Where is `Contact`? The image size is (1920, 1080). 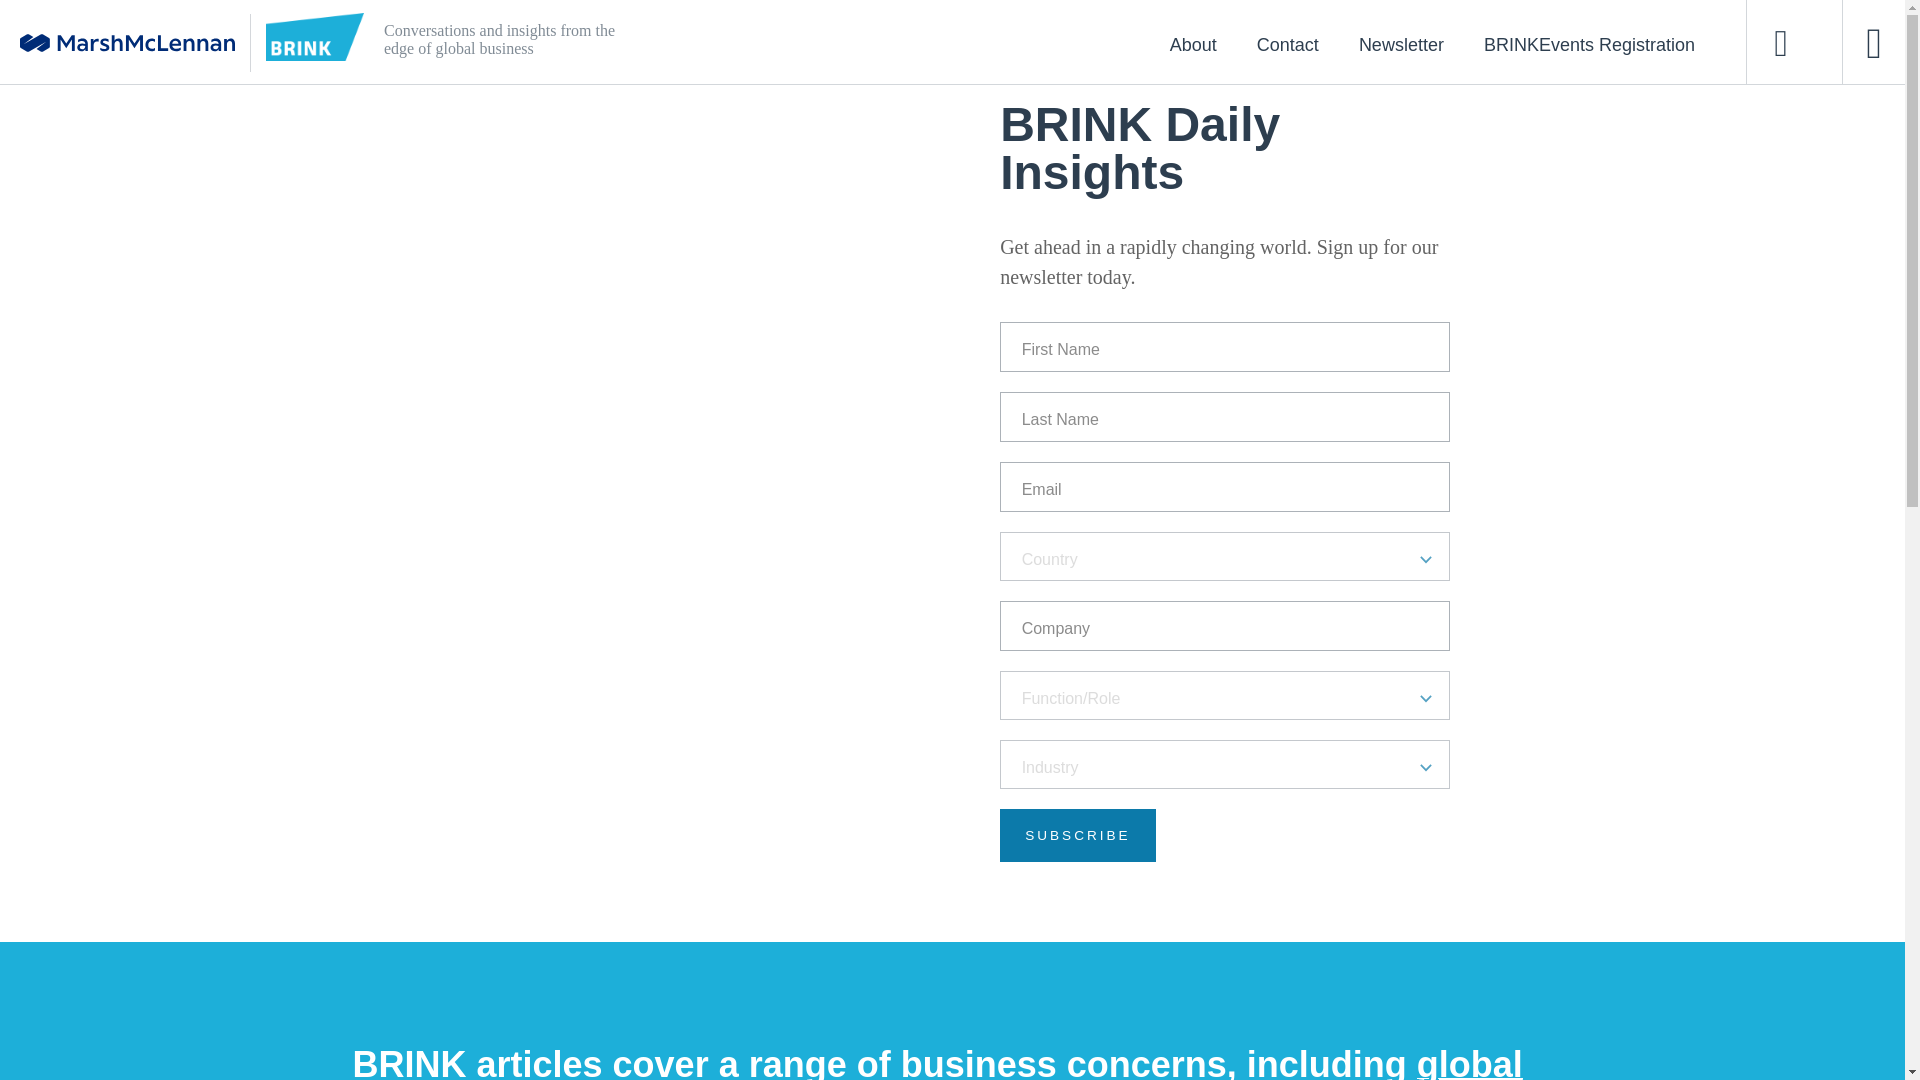
Contact is located at coordinates (1287, 44).